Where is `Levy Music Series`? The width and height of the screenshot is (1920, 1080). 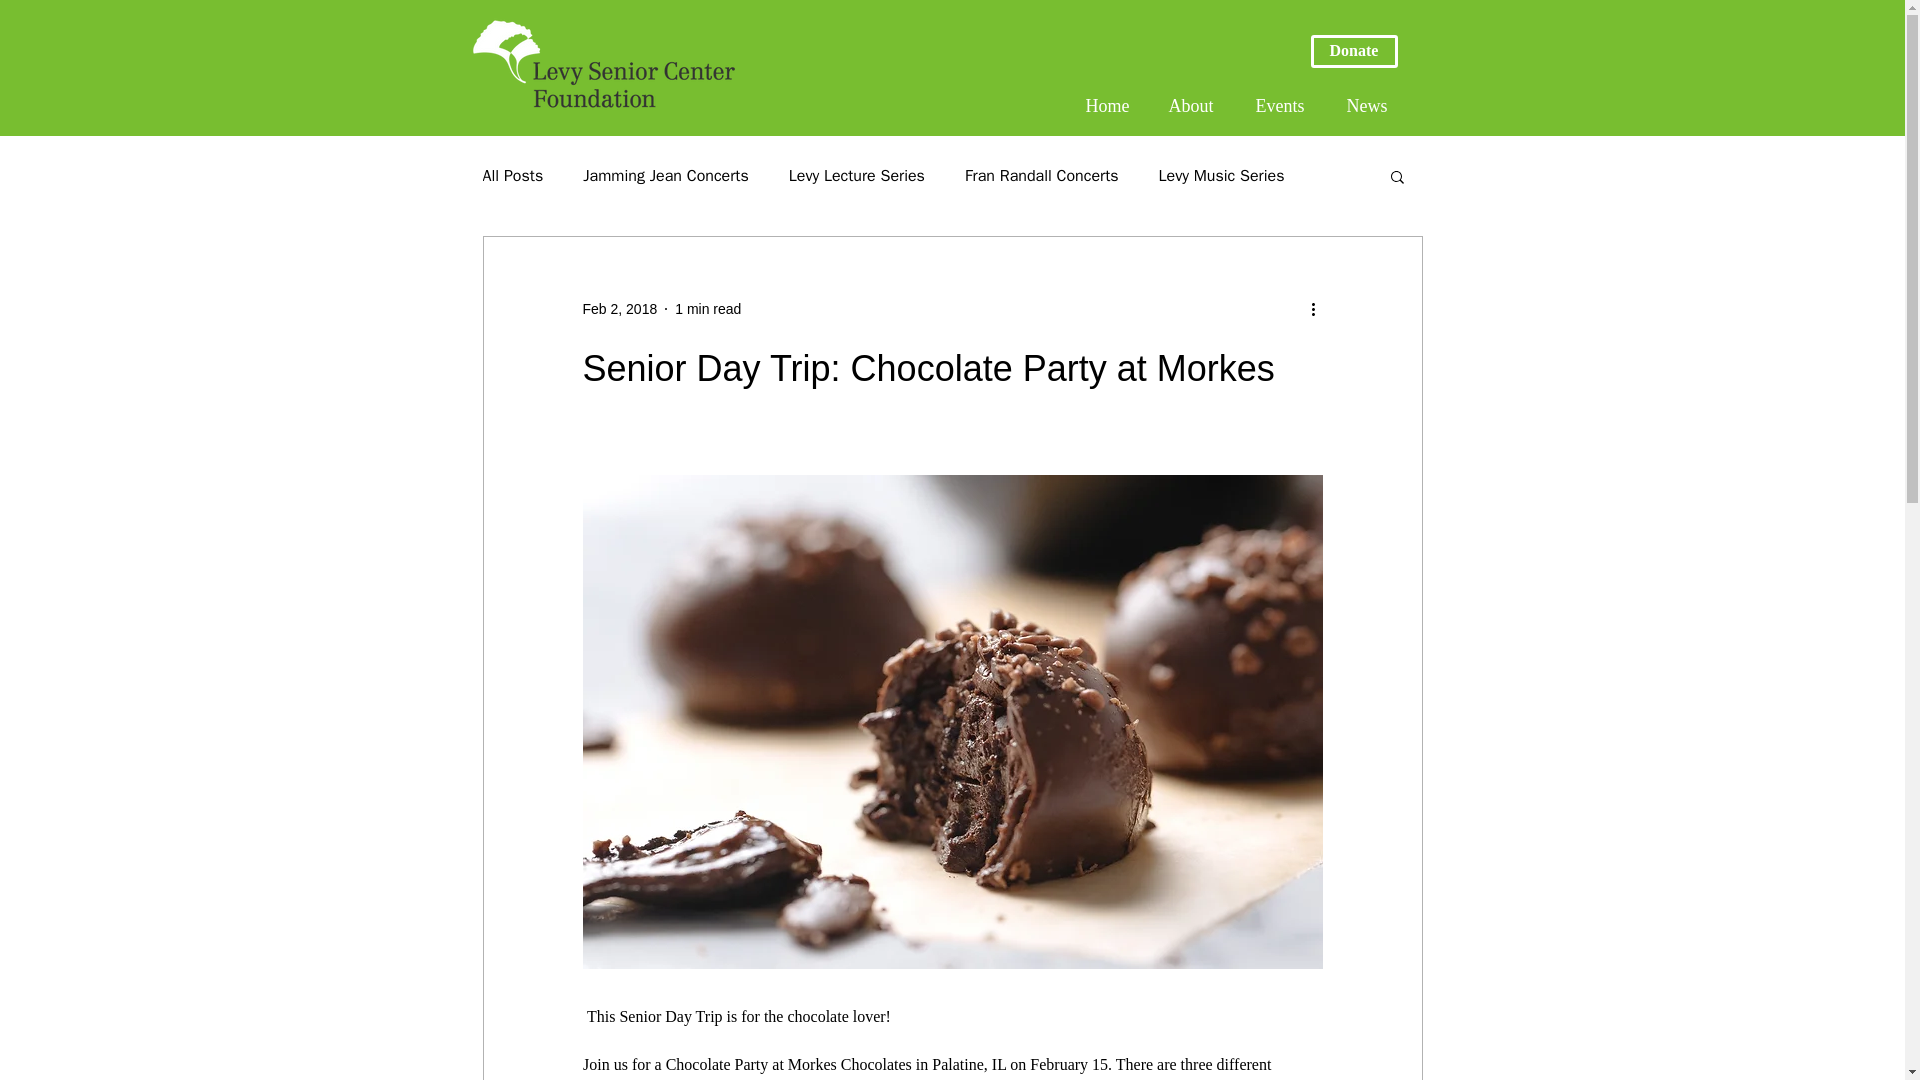 Levy Music Series is located at coordinates (1222, 176).